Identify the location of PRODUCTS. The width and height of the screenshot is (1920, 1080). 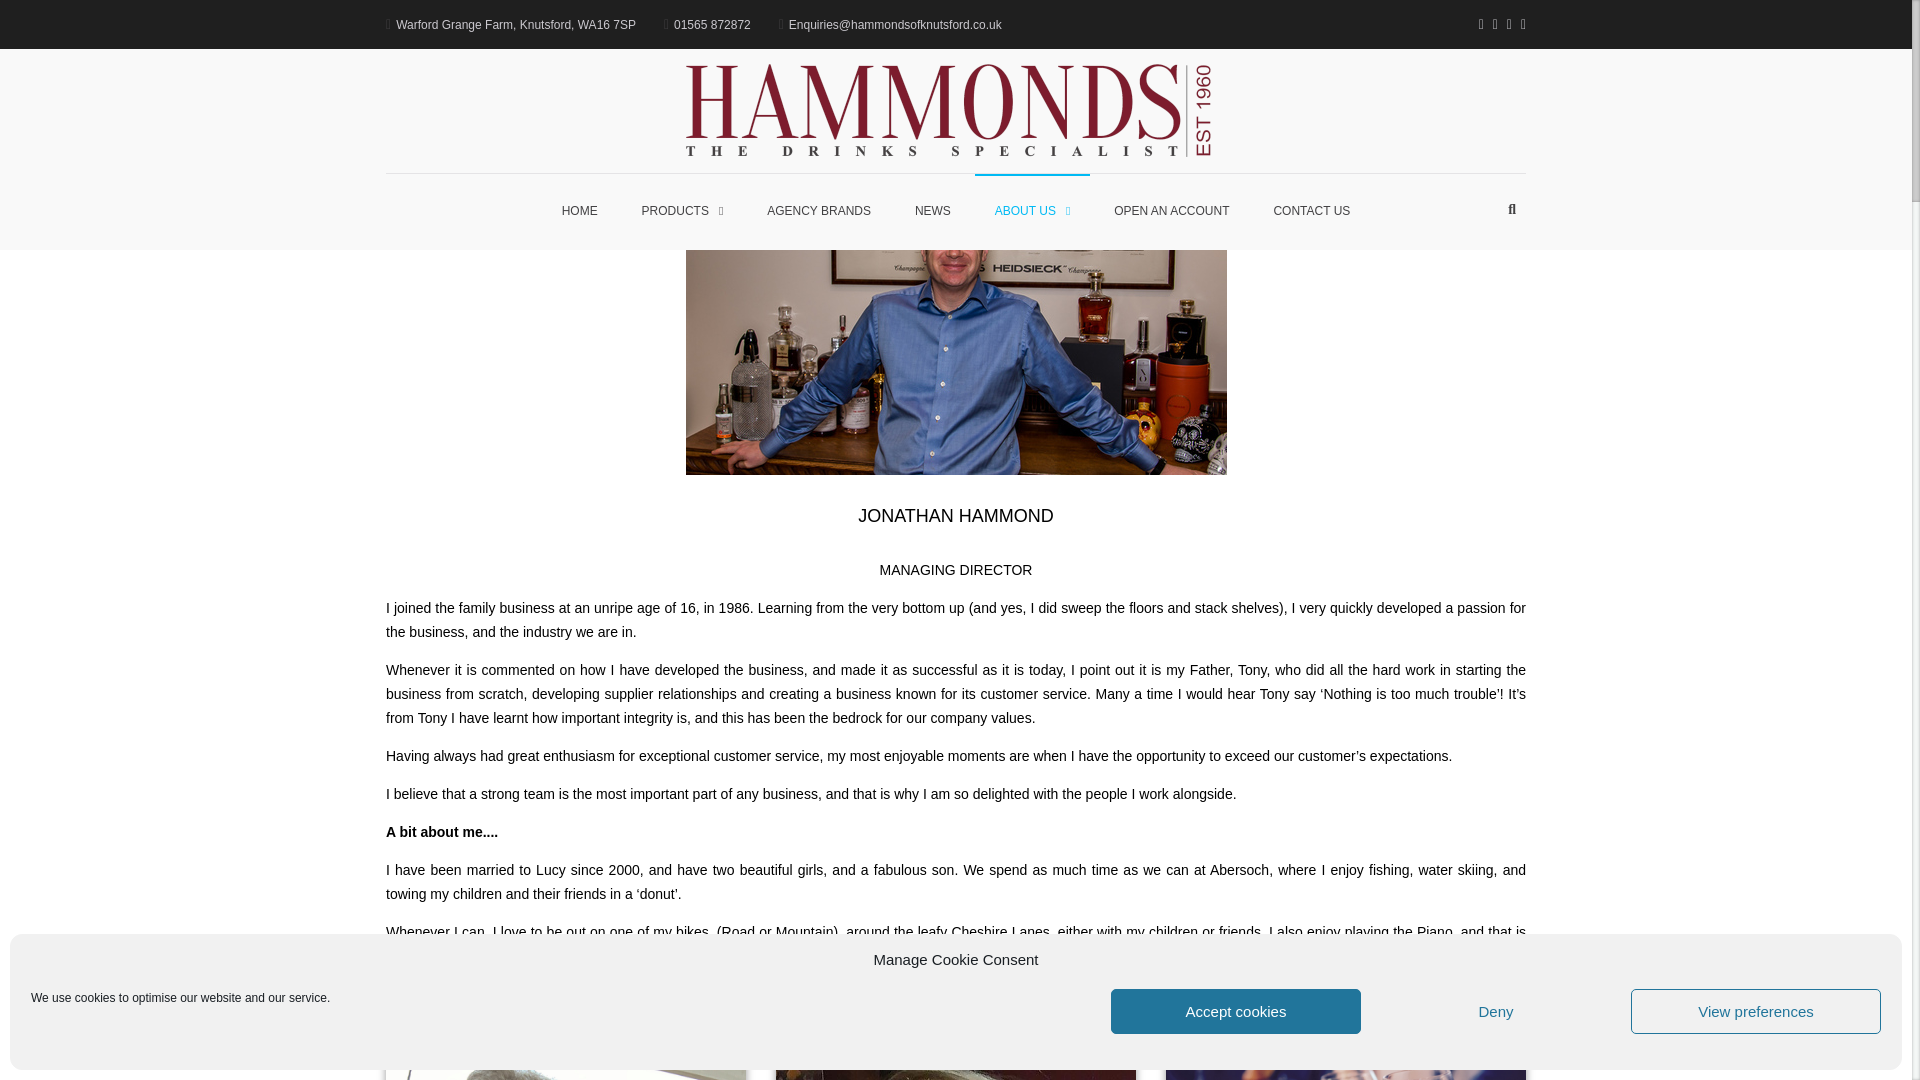
(683, 211).